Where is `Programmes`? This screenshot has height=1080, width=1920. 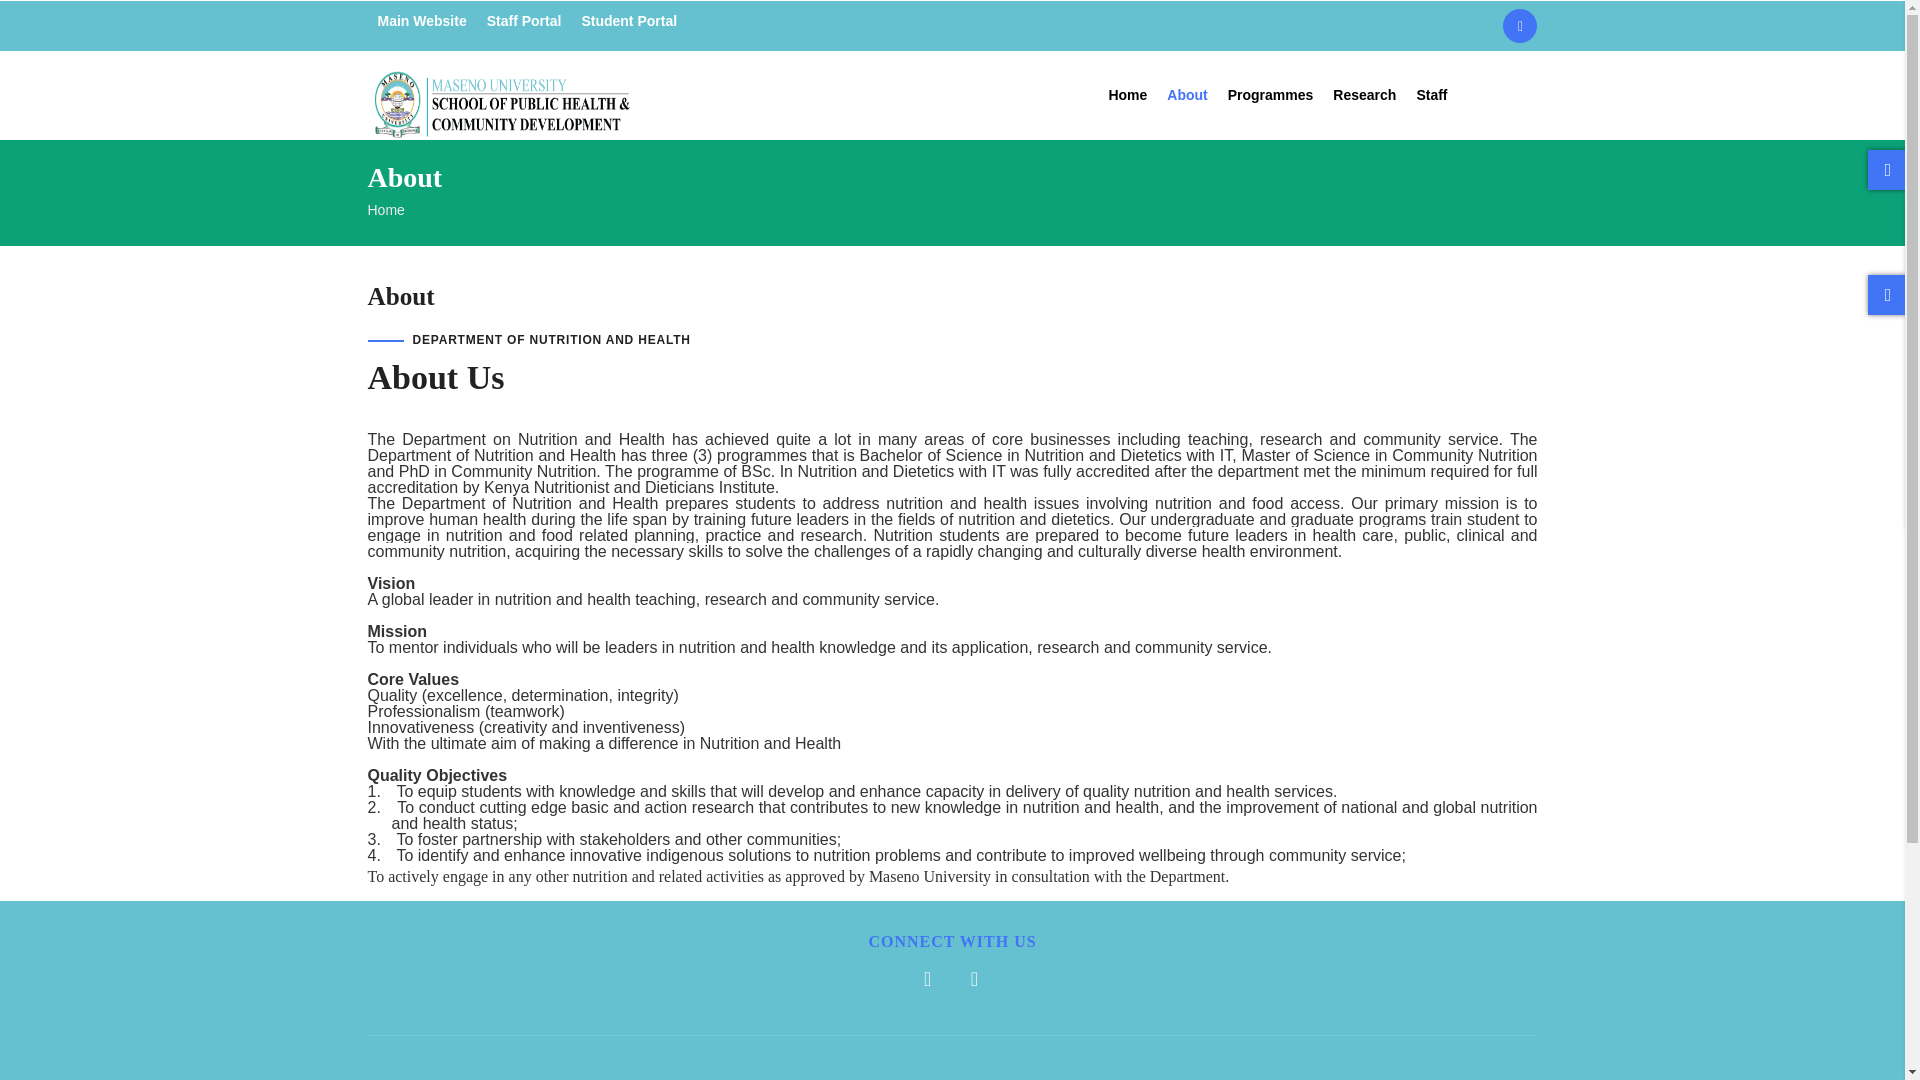 Programmes is located at coordinates (1270, 95).